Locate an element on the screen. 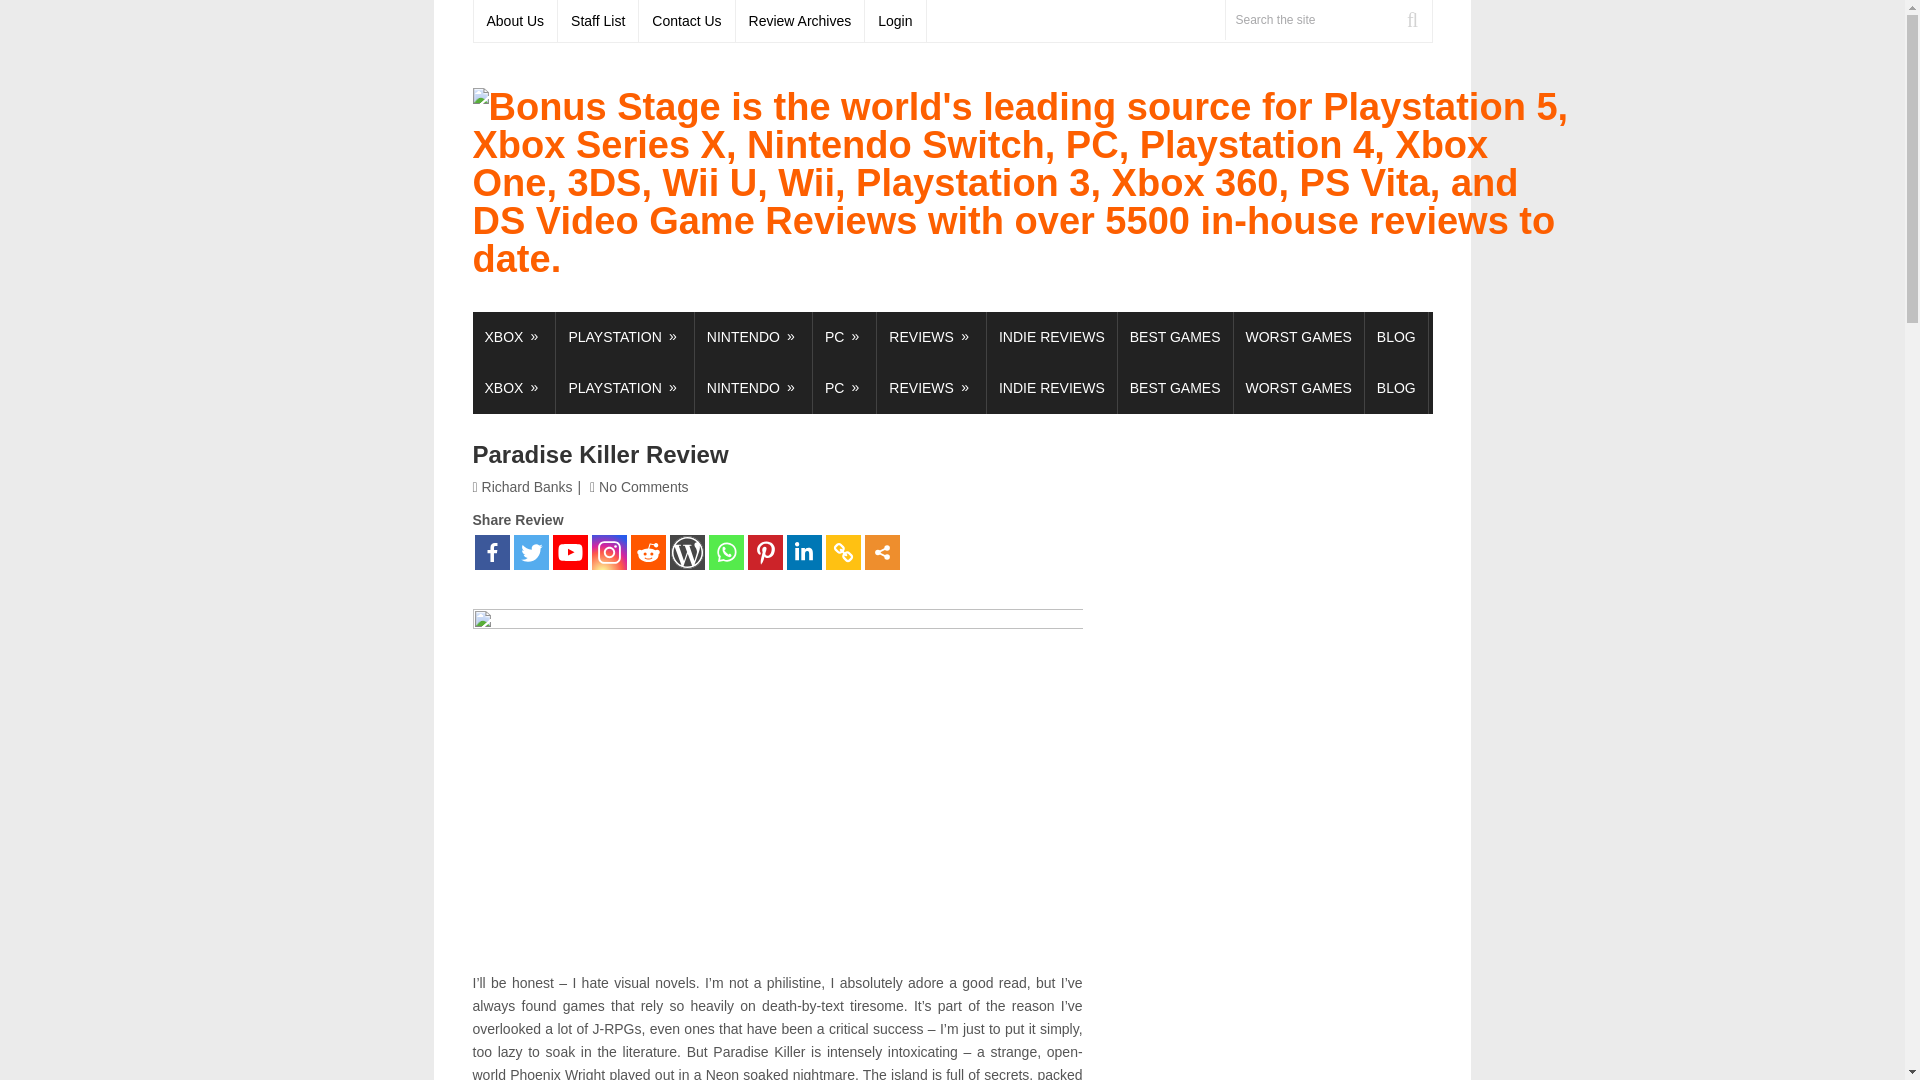  REVIEWS is located at coordinates (932, 337).